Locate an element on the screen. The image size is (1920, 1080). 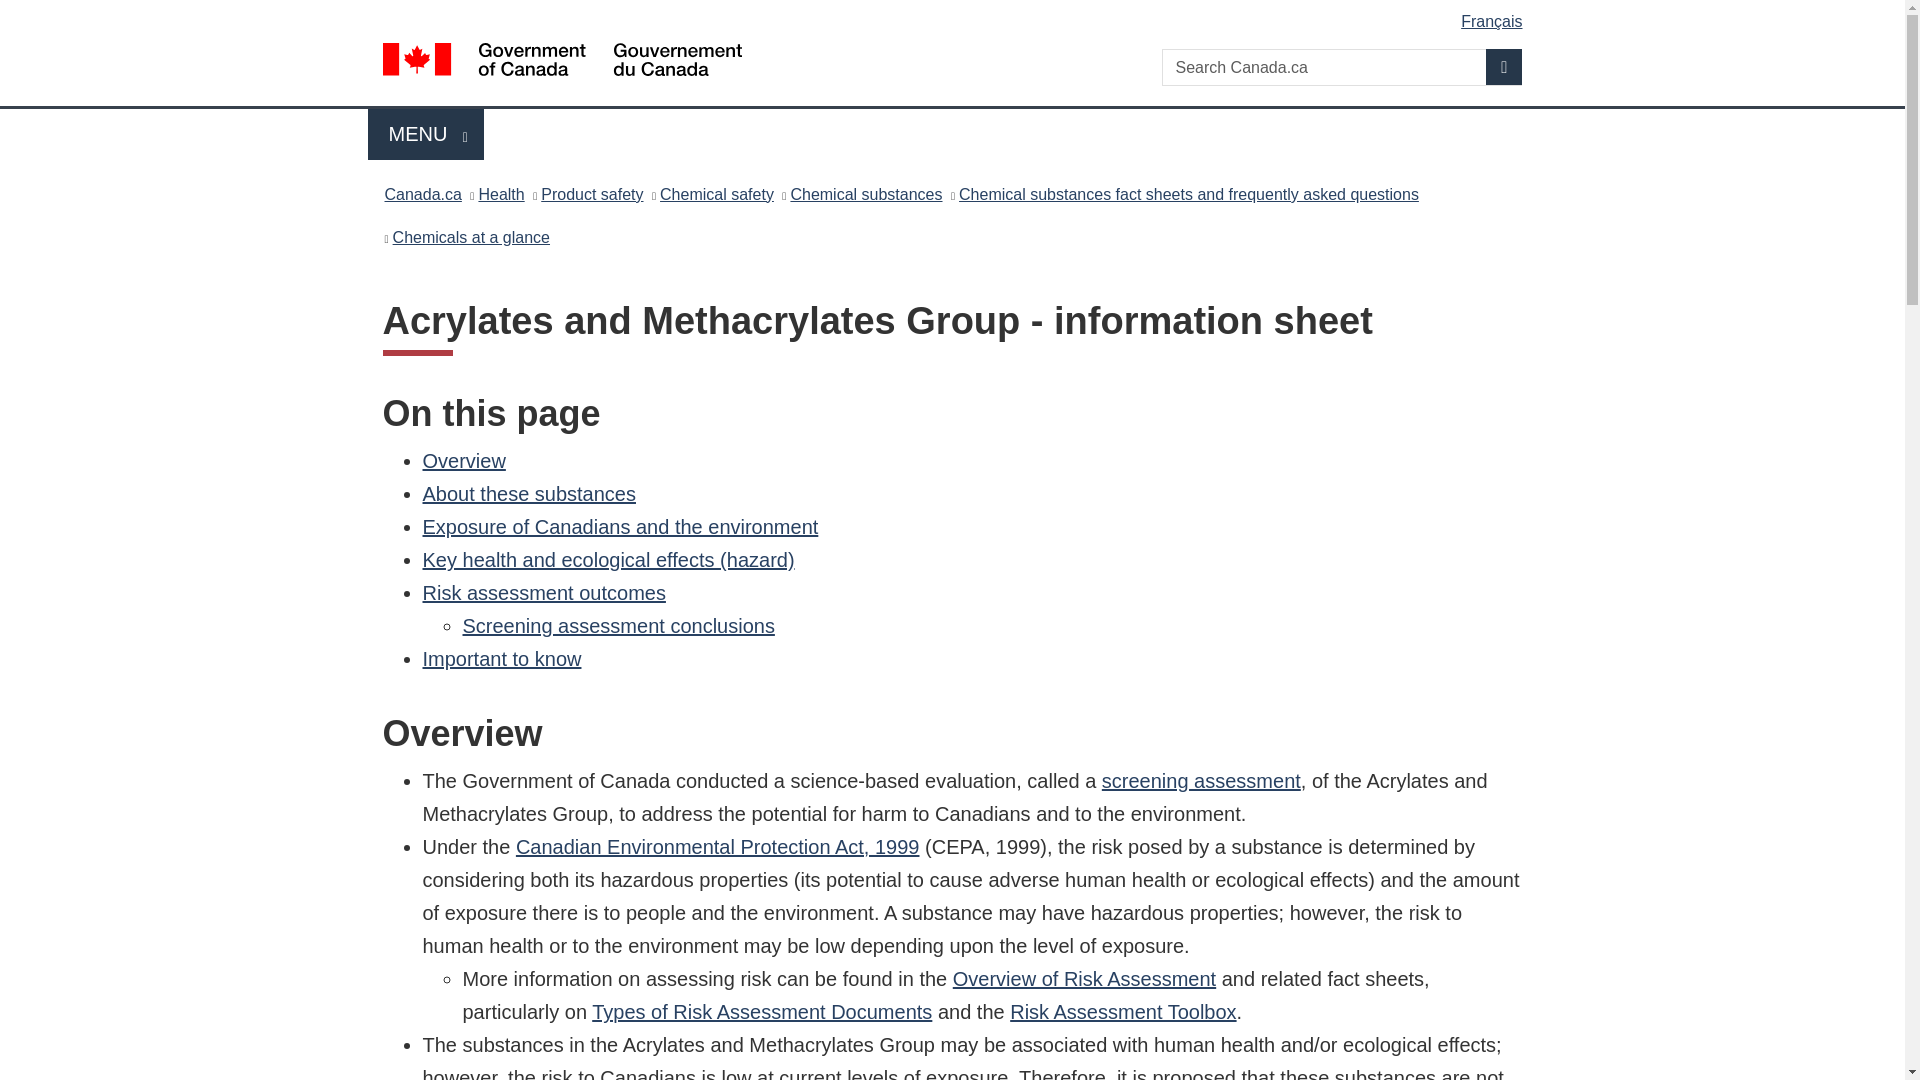
About these substances is located at coordinates (528, 494).